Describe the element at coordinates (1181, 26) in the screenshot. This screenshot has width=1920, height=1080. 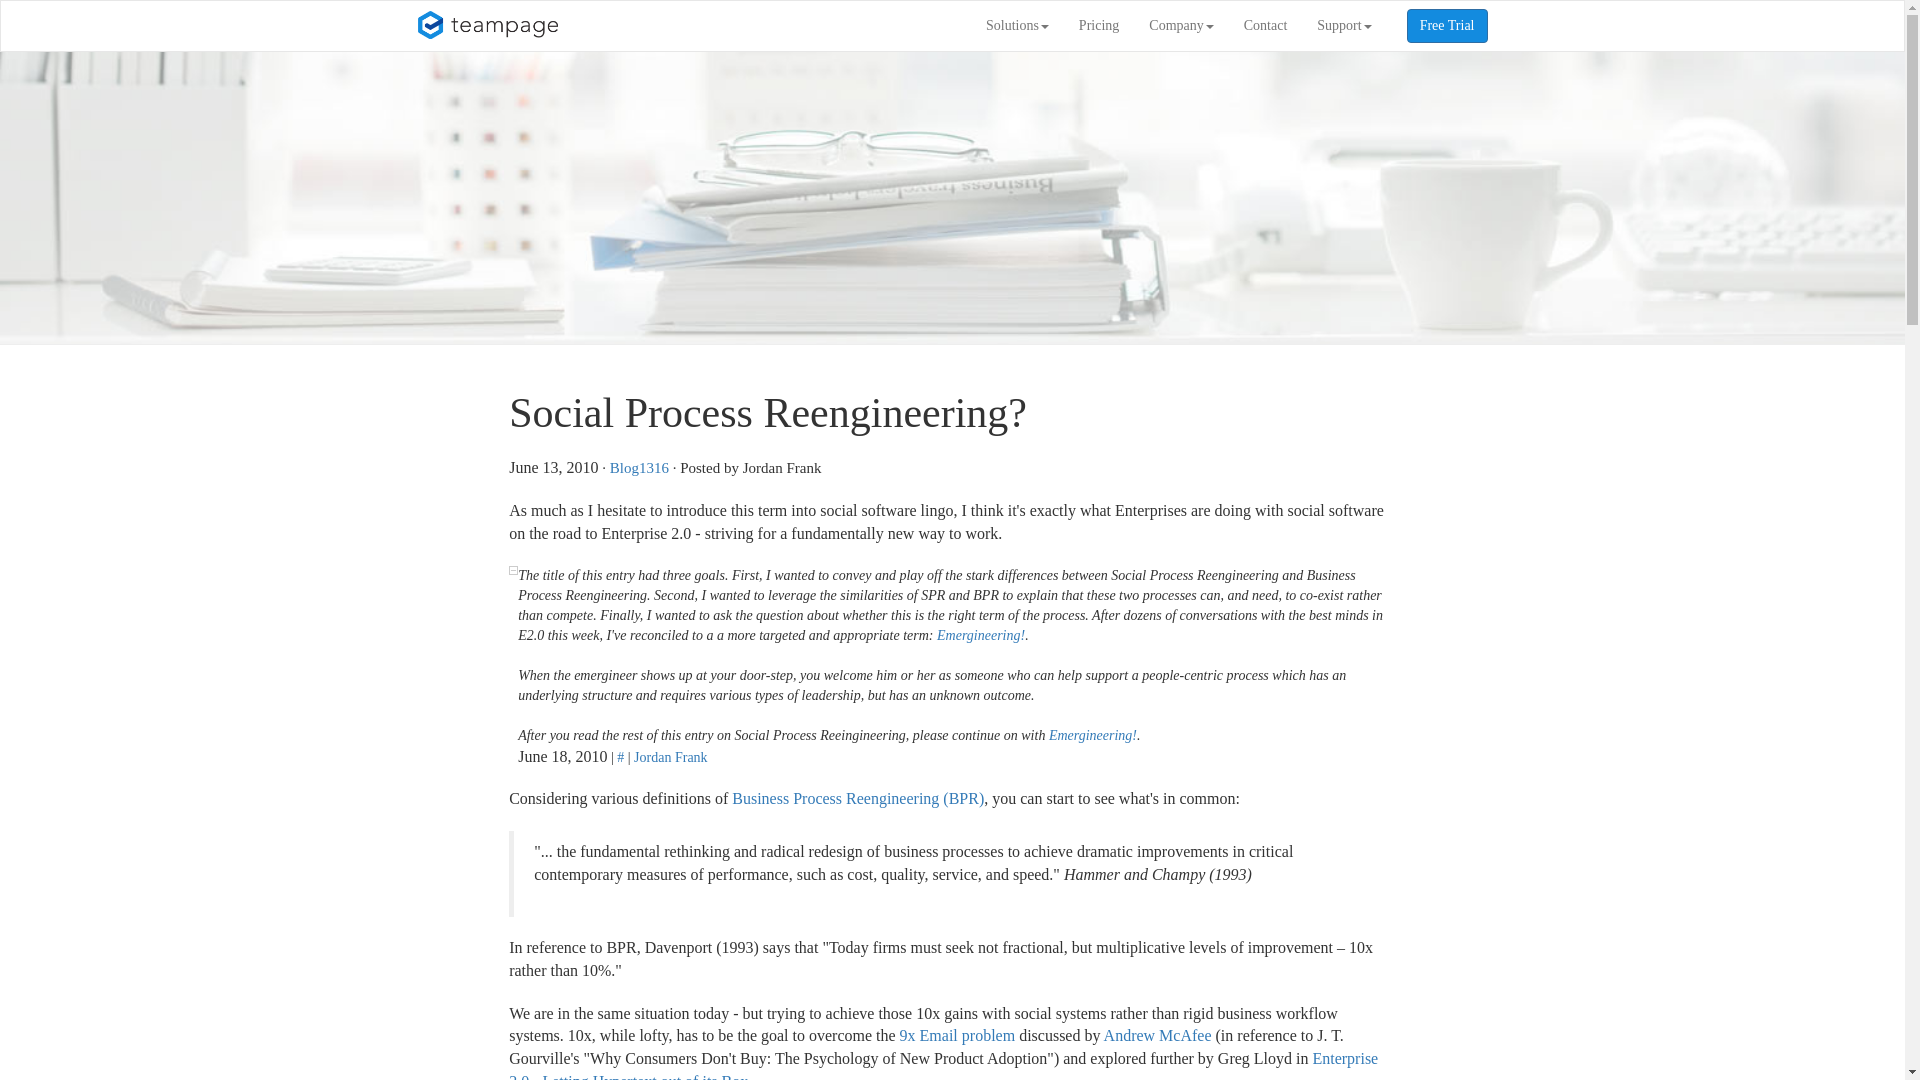
I see `Company` at that location.